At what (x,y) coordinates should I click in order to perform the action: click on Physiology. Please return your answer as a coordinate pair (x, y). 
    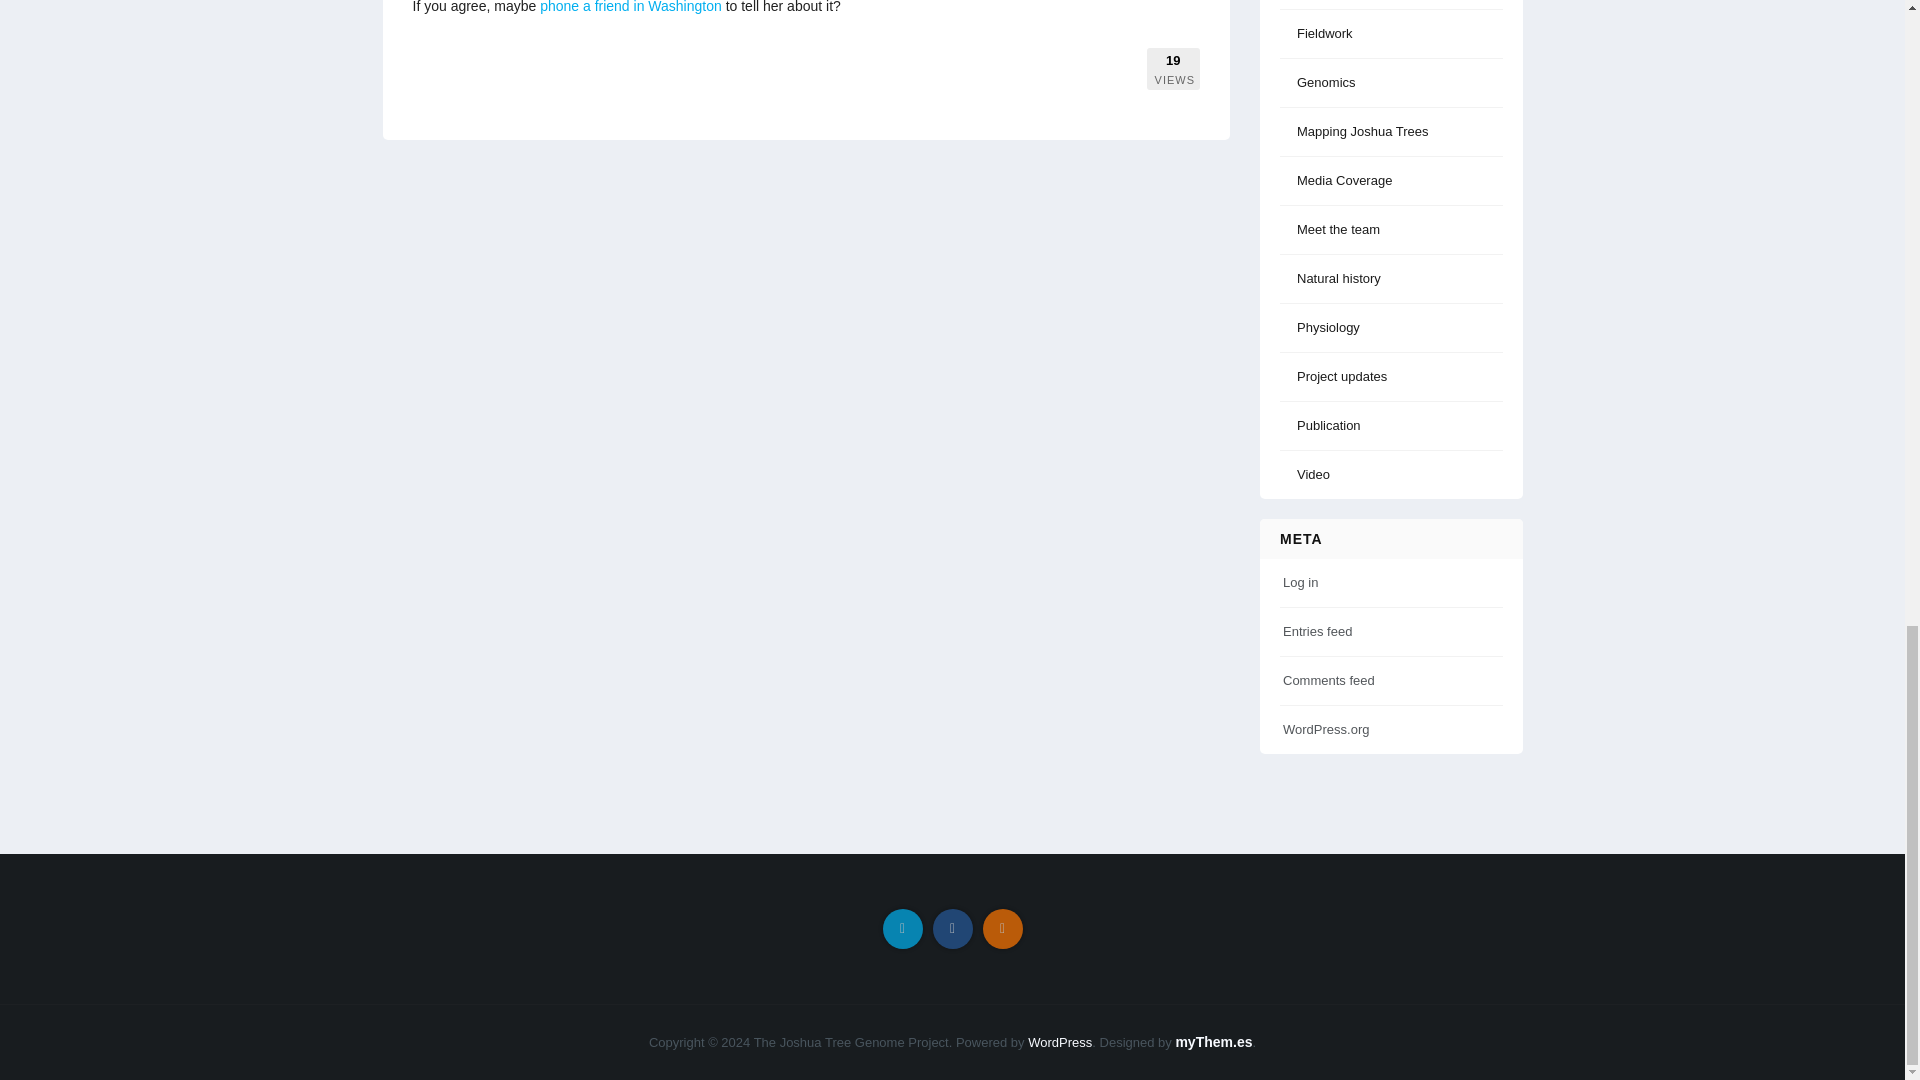
    Looking at the image, I should click on (1320, 326).